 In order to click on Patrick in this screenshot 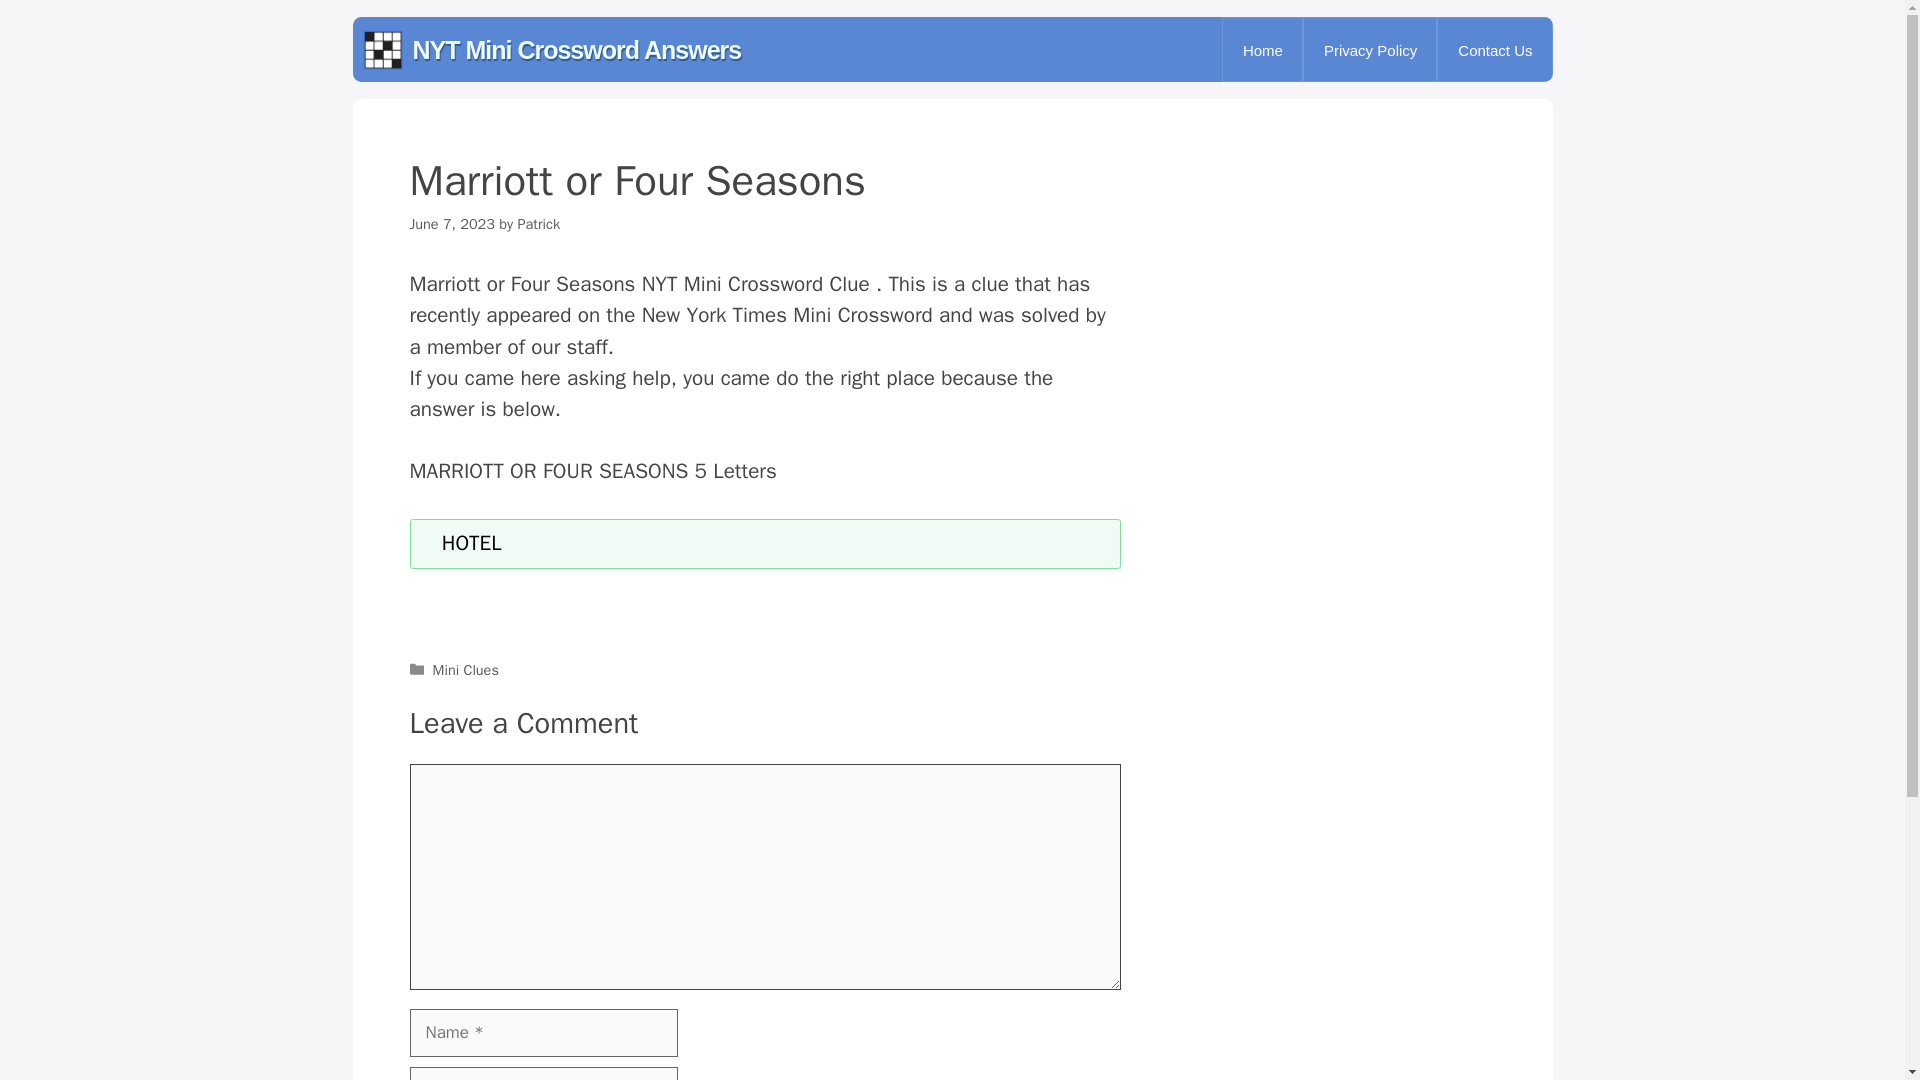, I will do `click(538, 224)`.